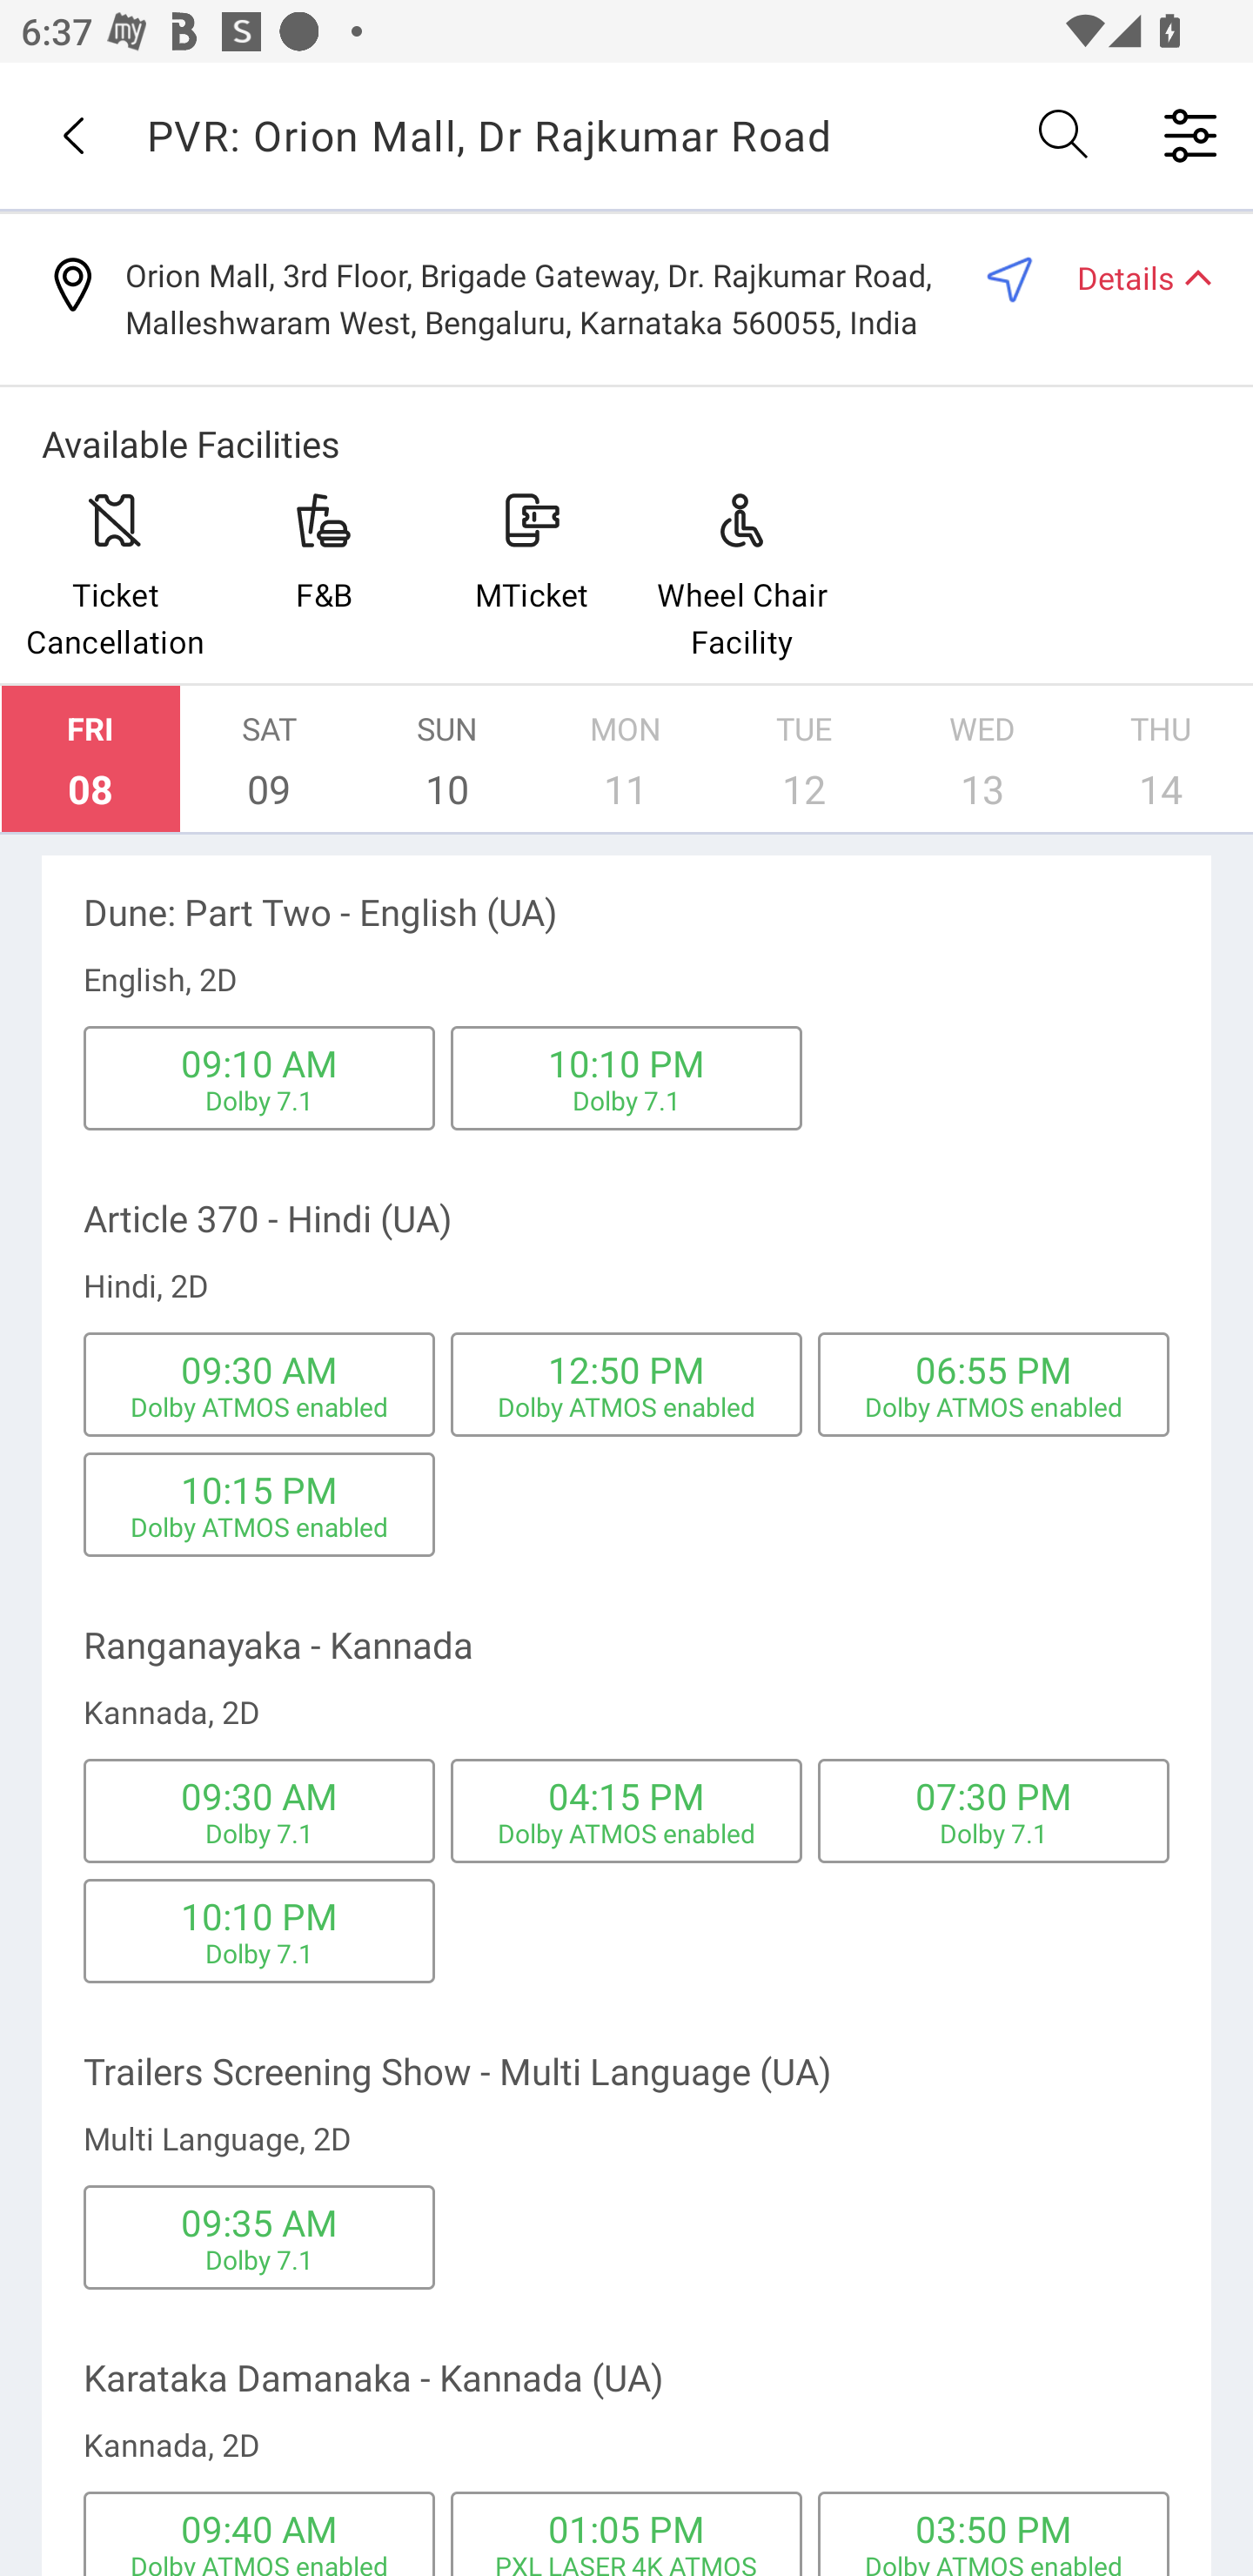  I want to click on Dolby ATMOS enabled, so click(259, 2562).